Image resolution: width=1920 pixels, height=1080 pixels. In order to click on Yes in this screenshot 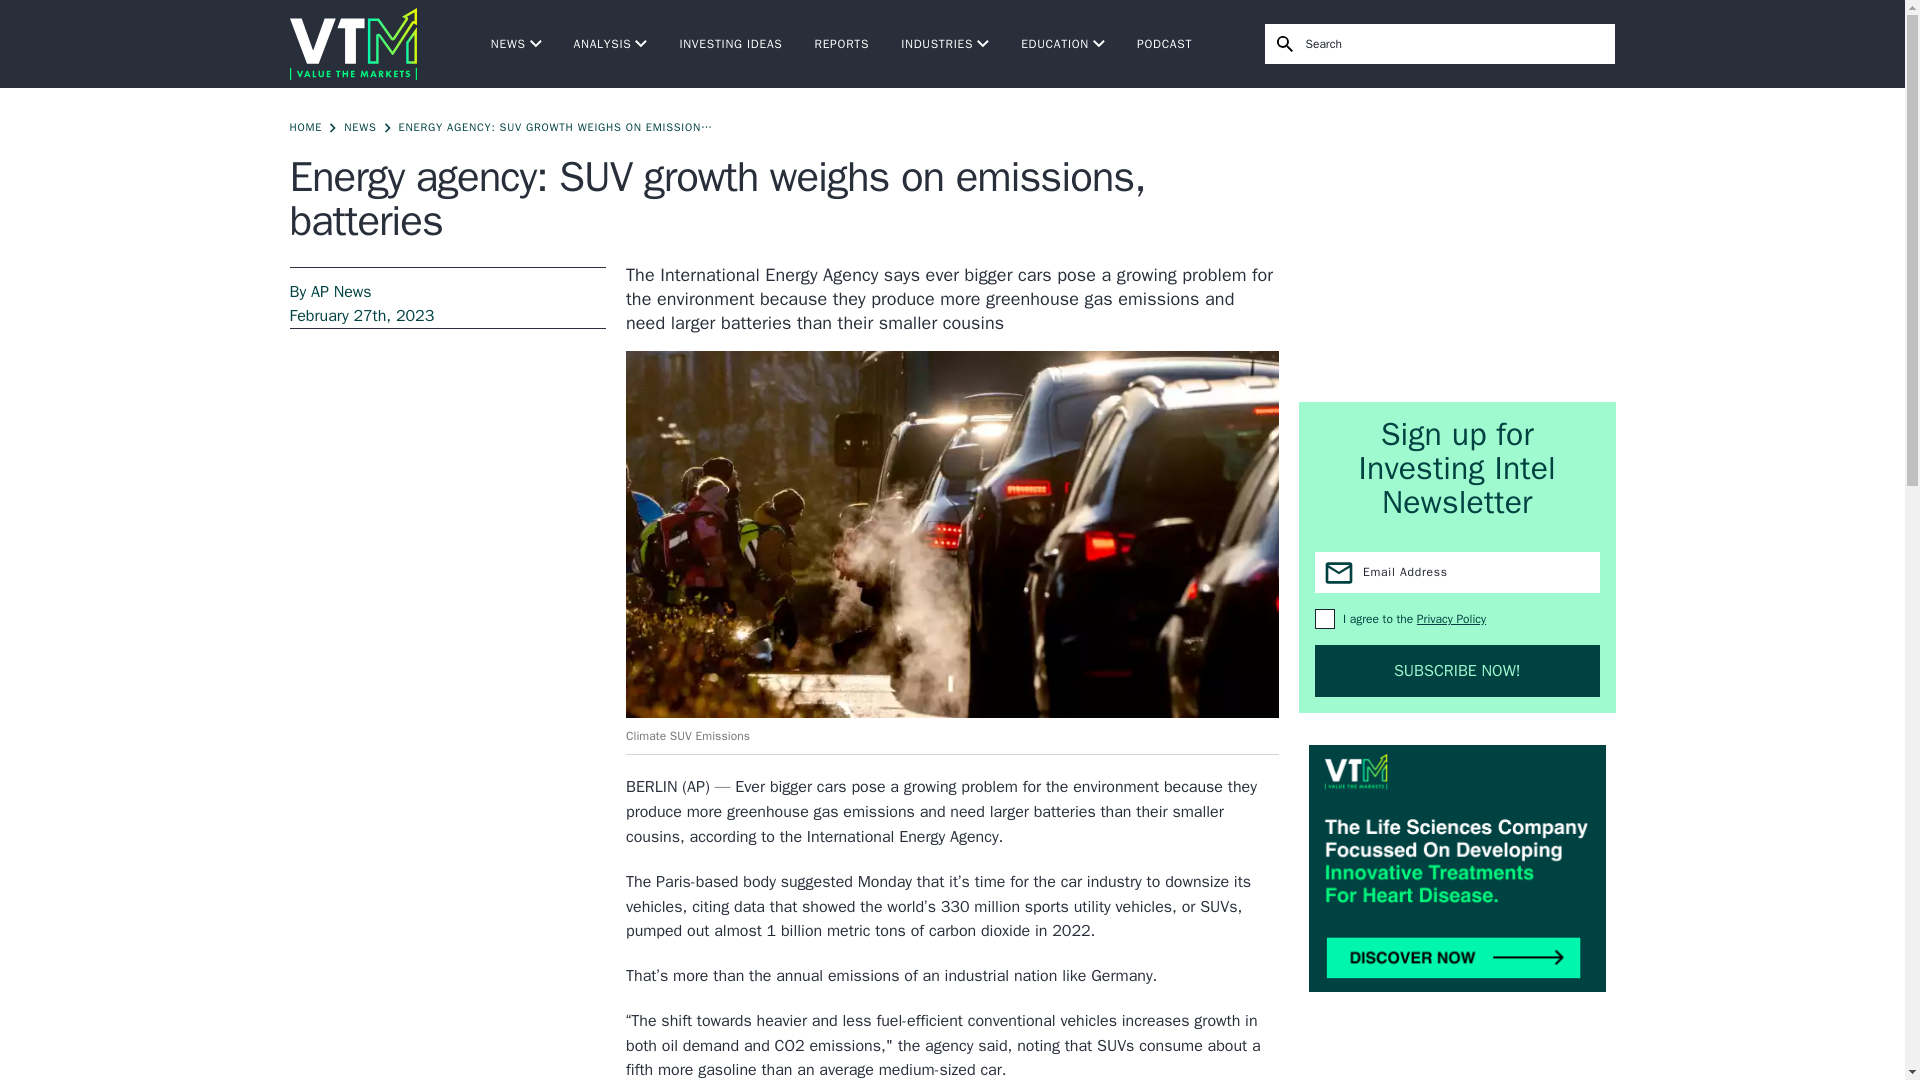, I will do `click(1324, 618)`.